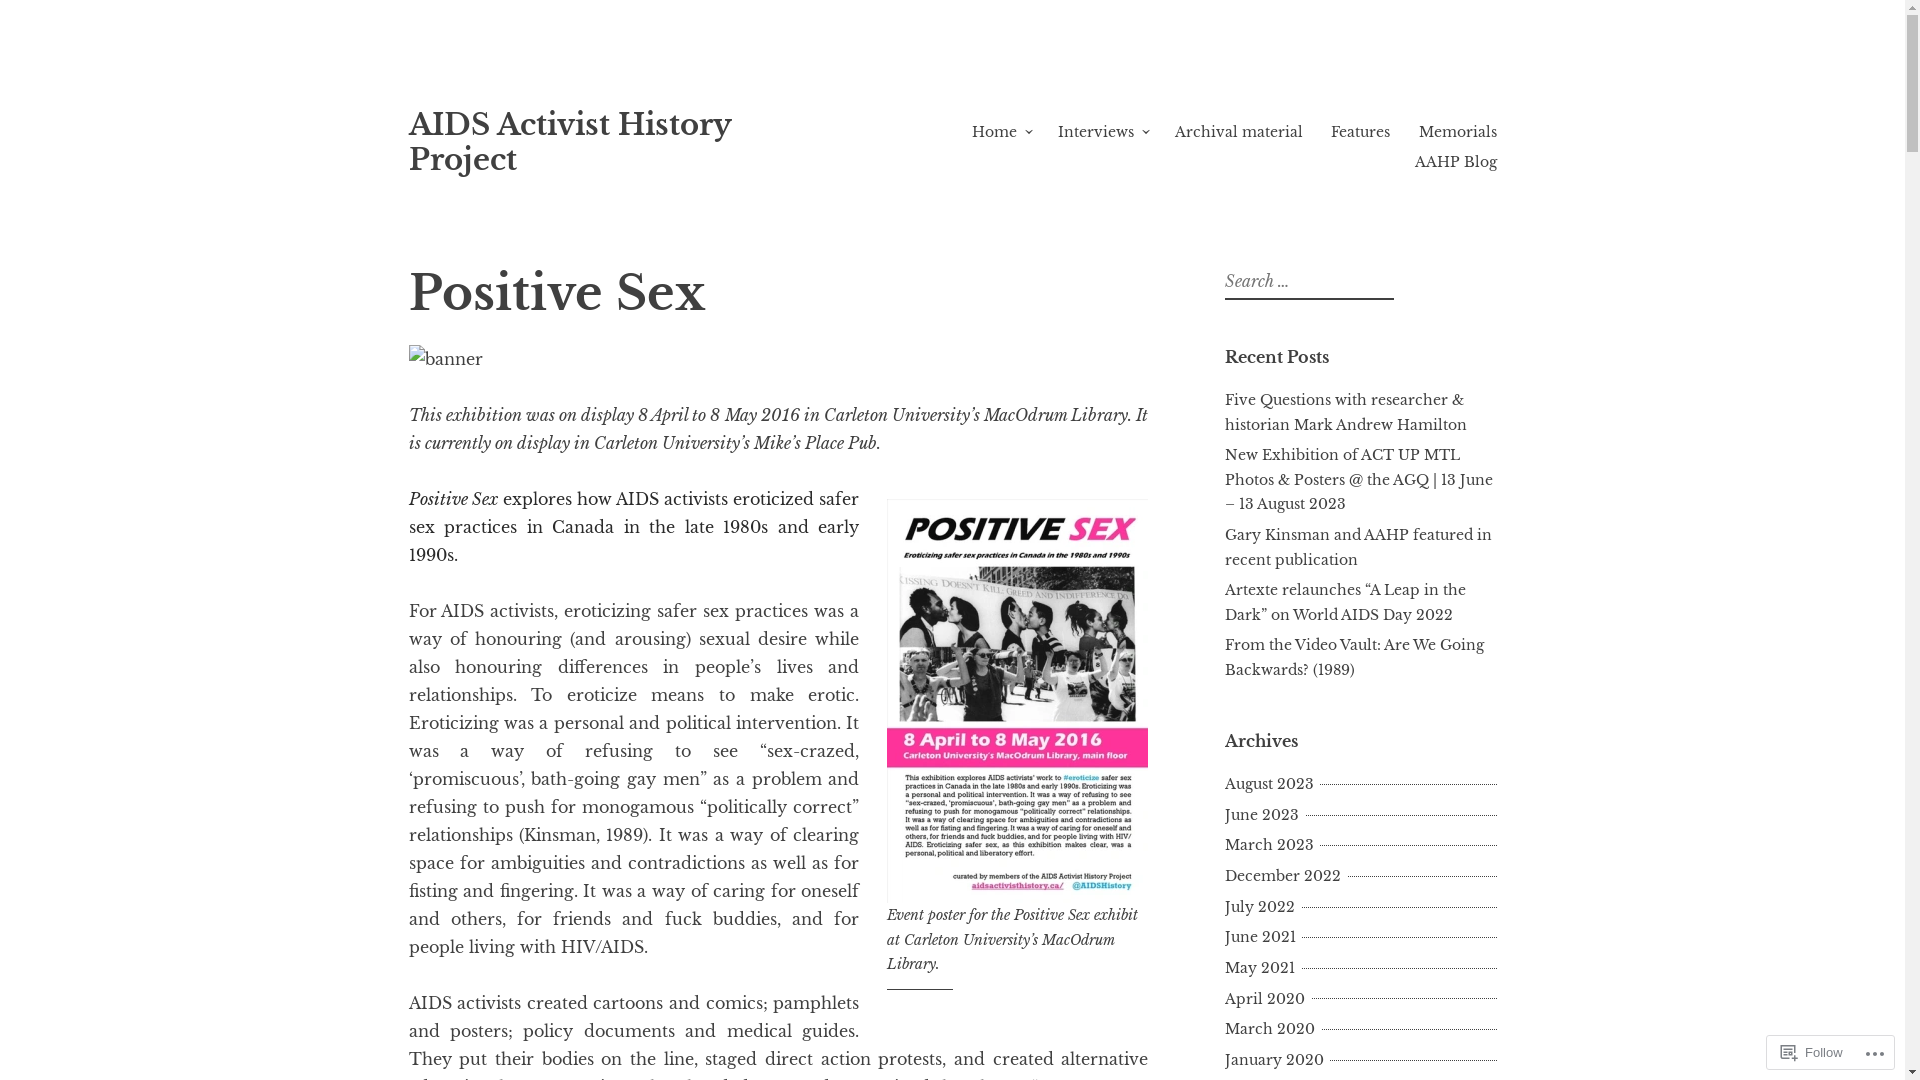 This screenshot has height=1080, width=1920. What do you see at coordinates (1272, 1029) in the screenshot?
I see `March 2020` at bounding box center [1272, 1029].